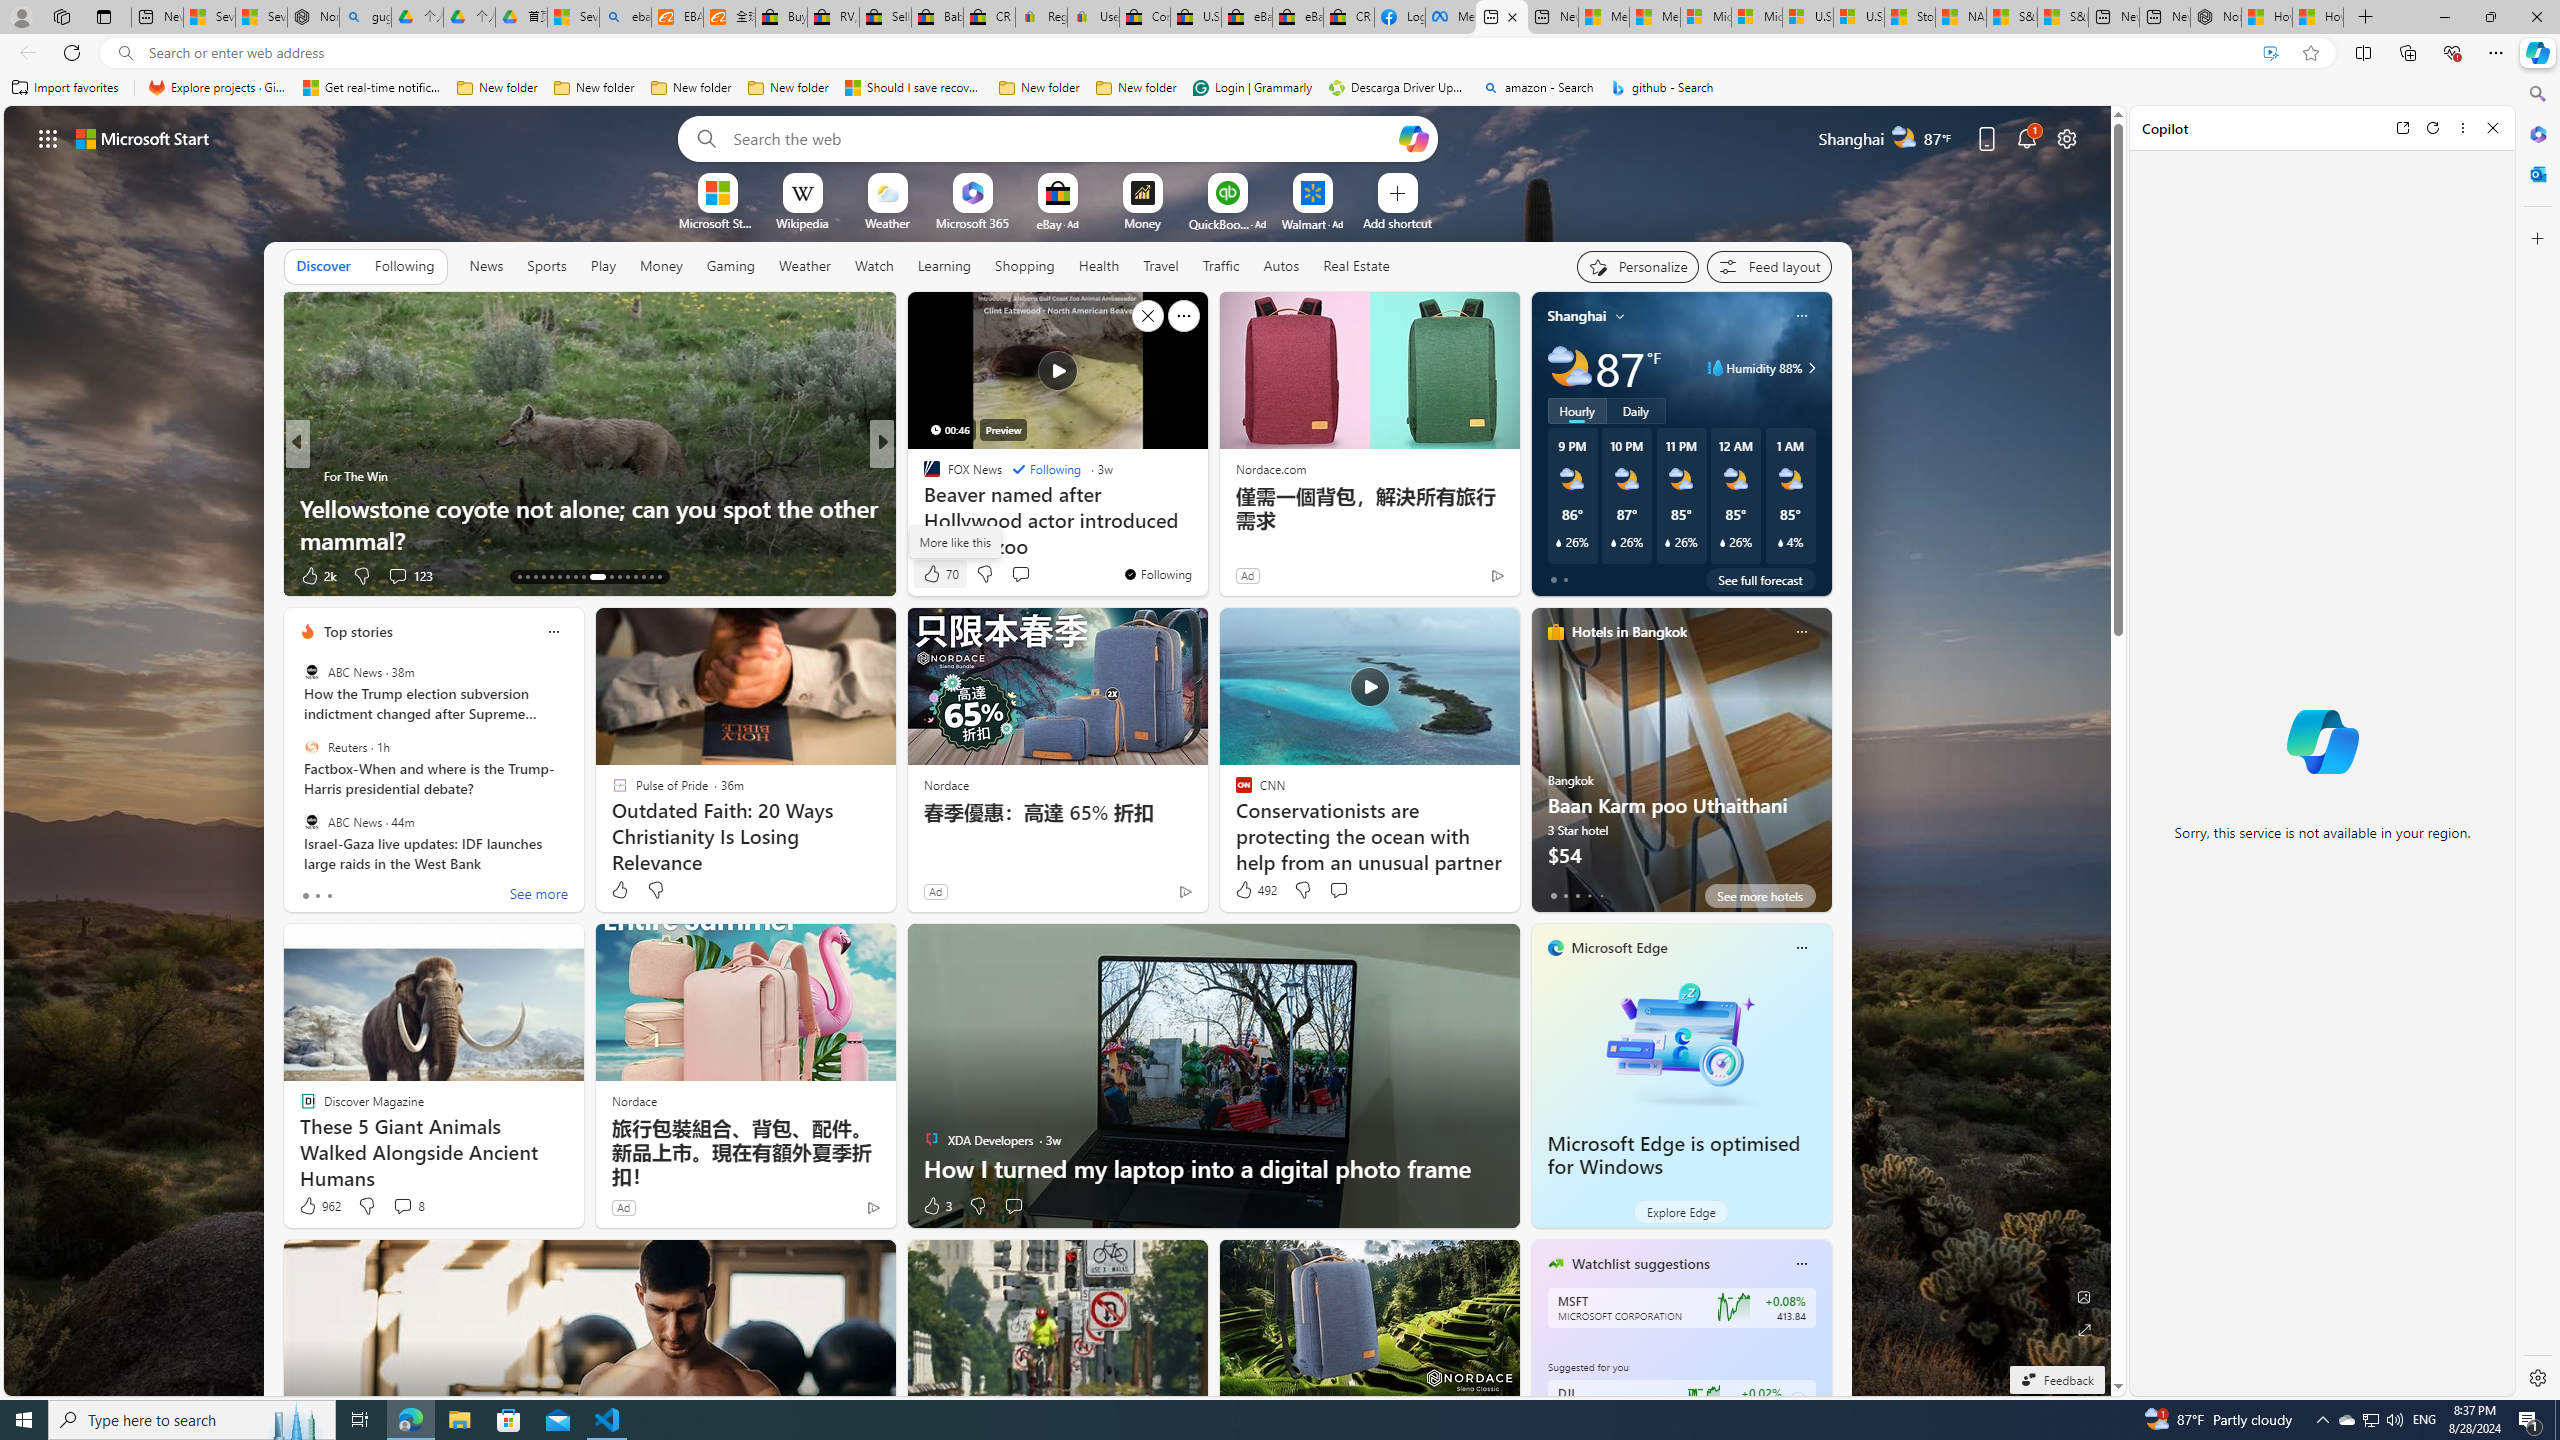 Image resolution: width=2560 pixels, height=1440 pixels. Describe the element at coordinates (1569, 368) in the screenshot. I see `Partly cloudy` at that location.